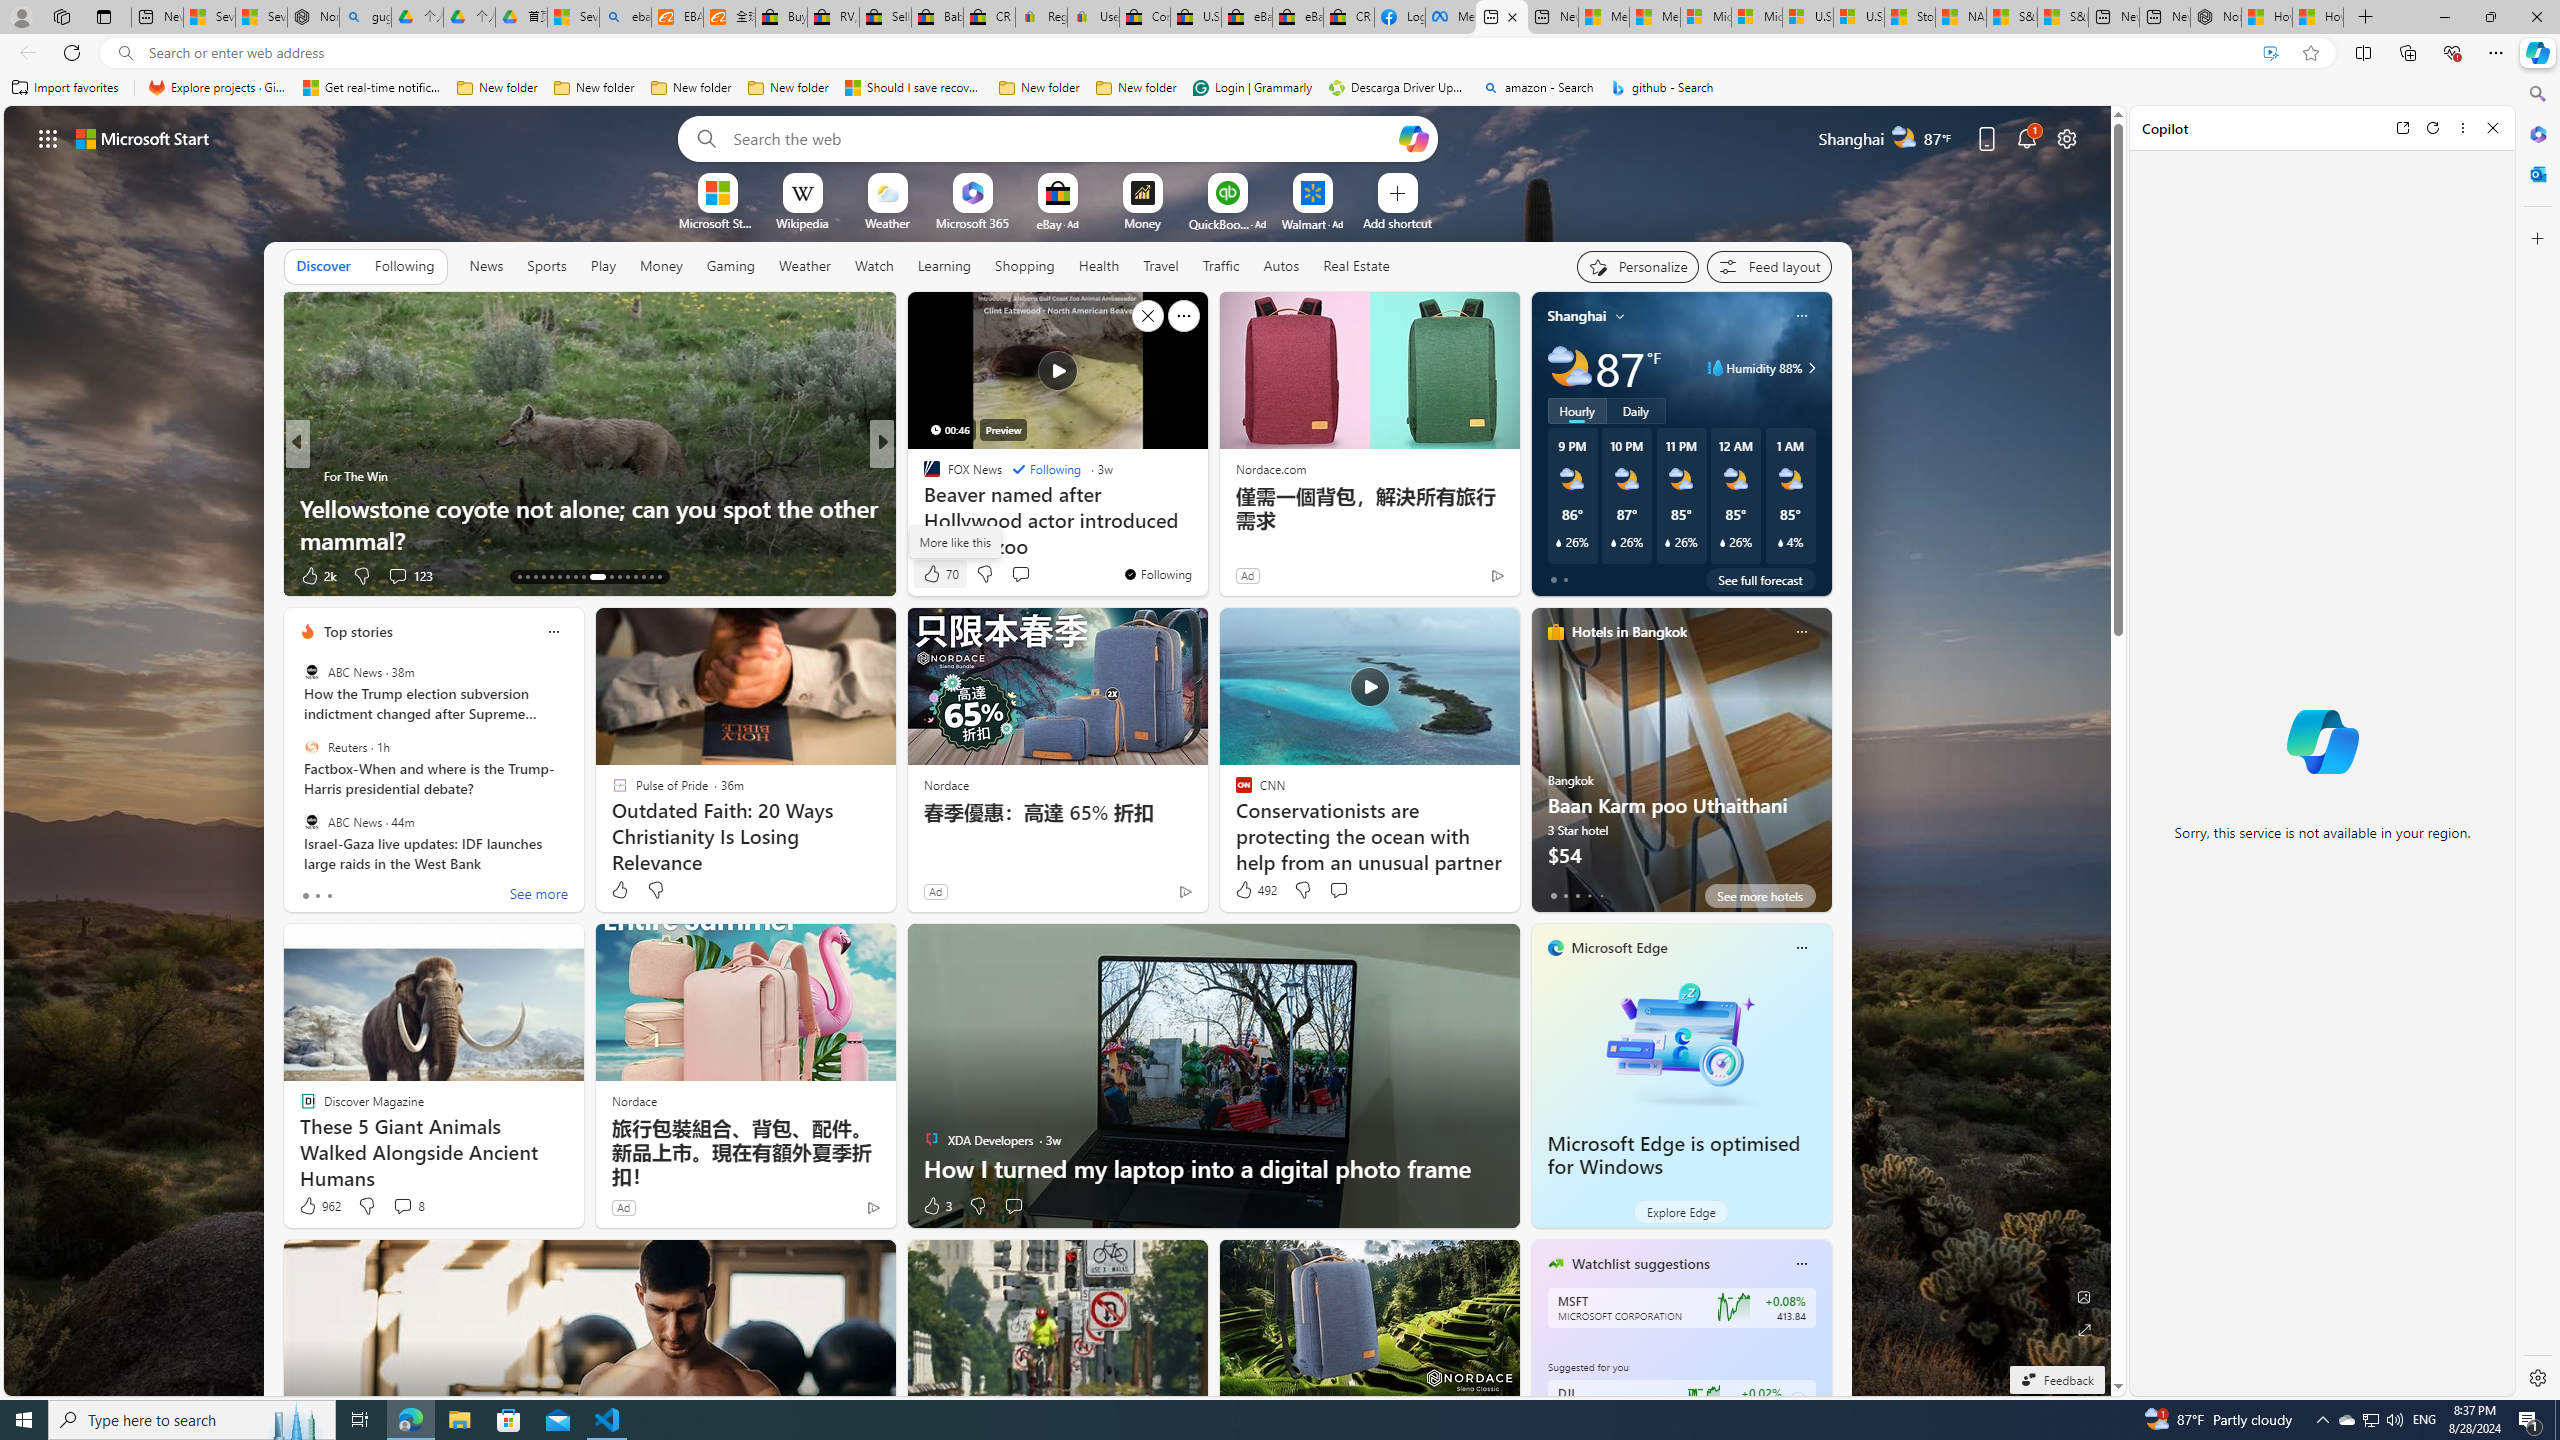 Image resolution: width=2560 pixels, height=1440 pixels. Describe the element at coordinates (1569, 368) in the screenshot. I see `Partly cloudy` at that location.